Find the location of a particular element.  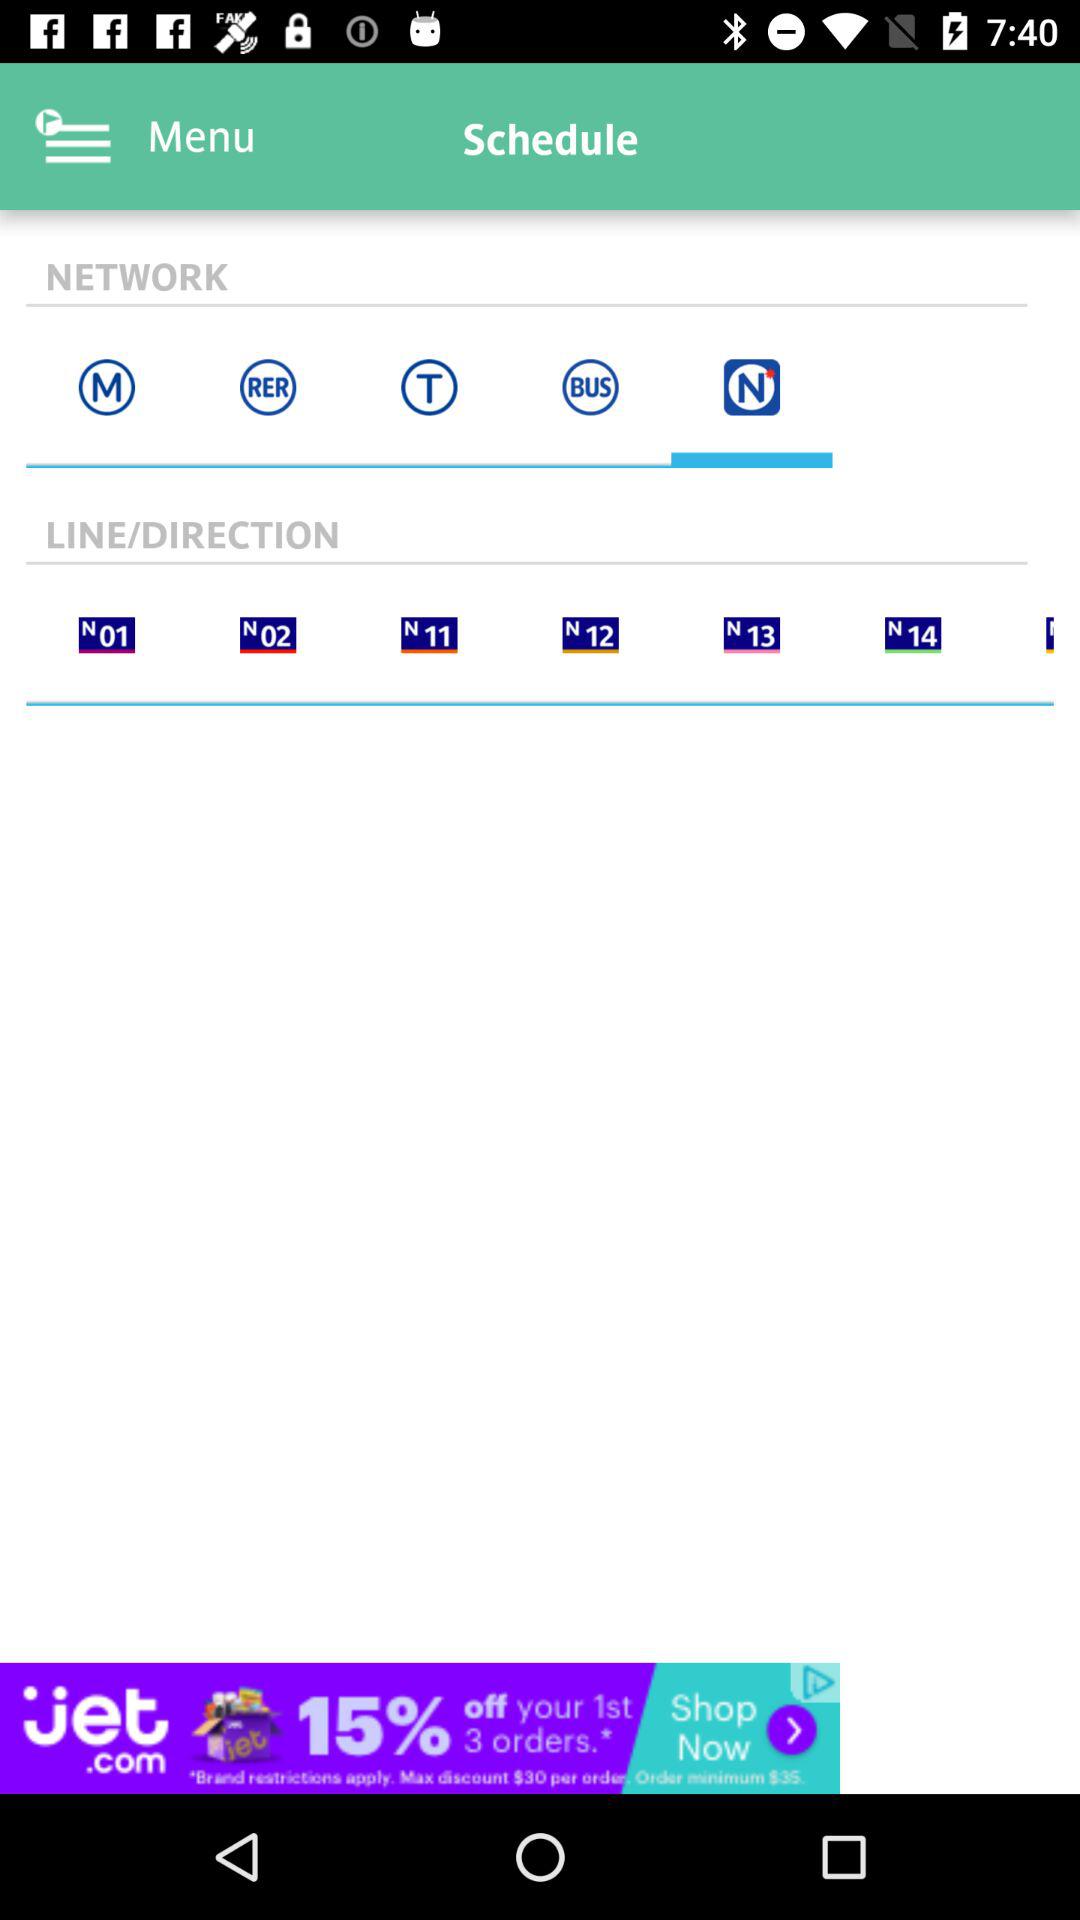

advertisement box is located at coordinates (540, 1728).